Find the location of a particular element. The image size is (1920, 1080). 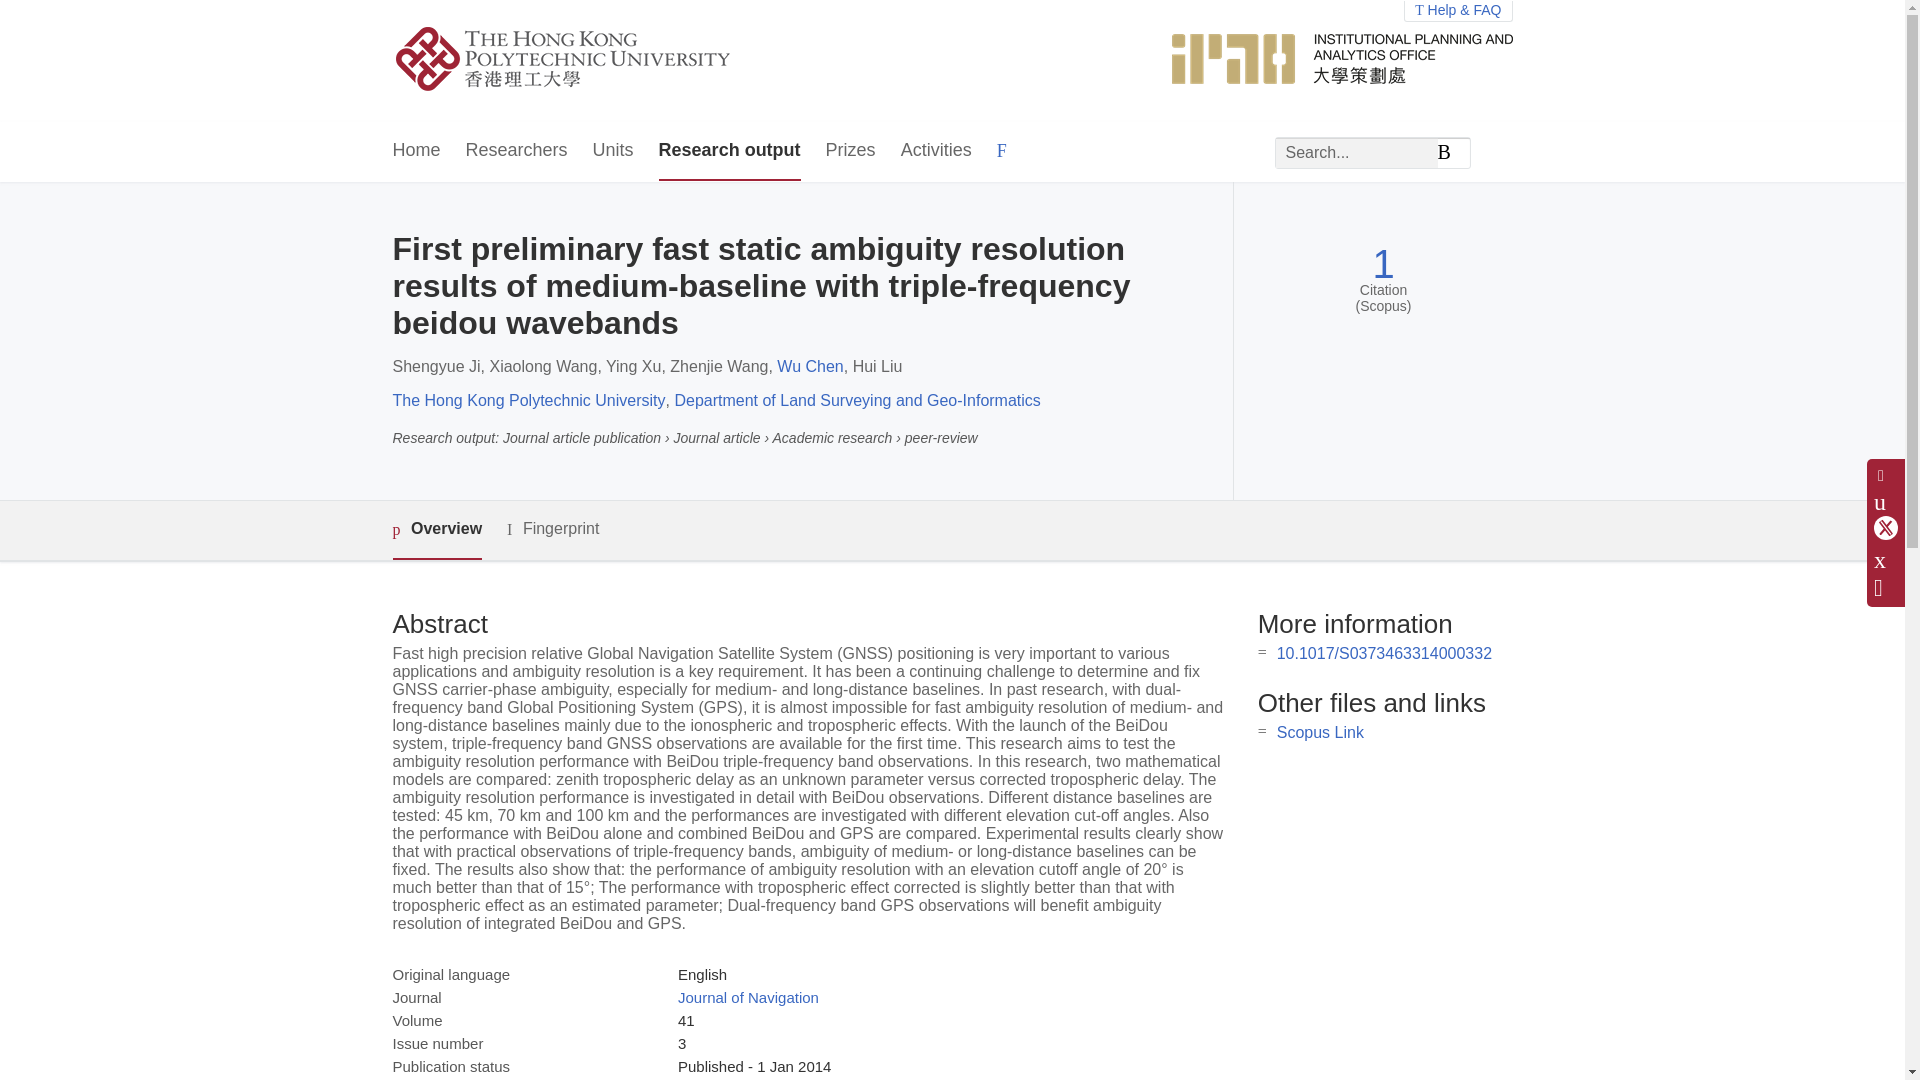

Wu Chen is located at coordinates (810, 366).